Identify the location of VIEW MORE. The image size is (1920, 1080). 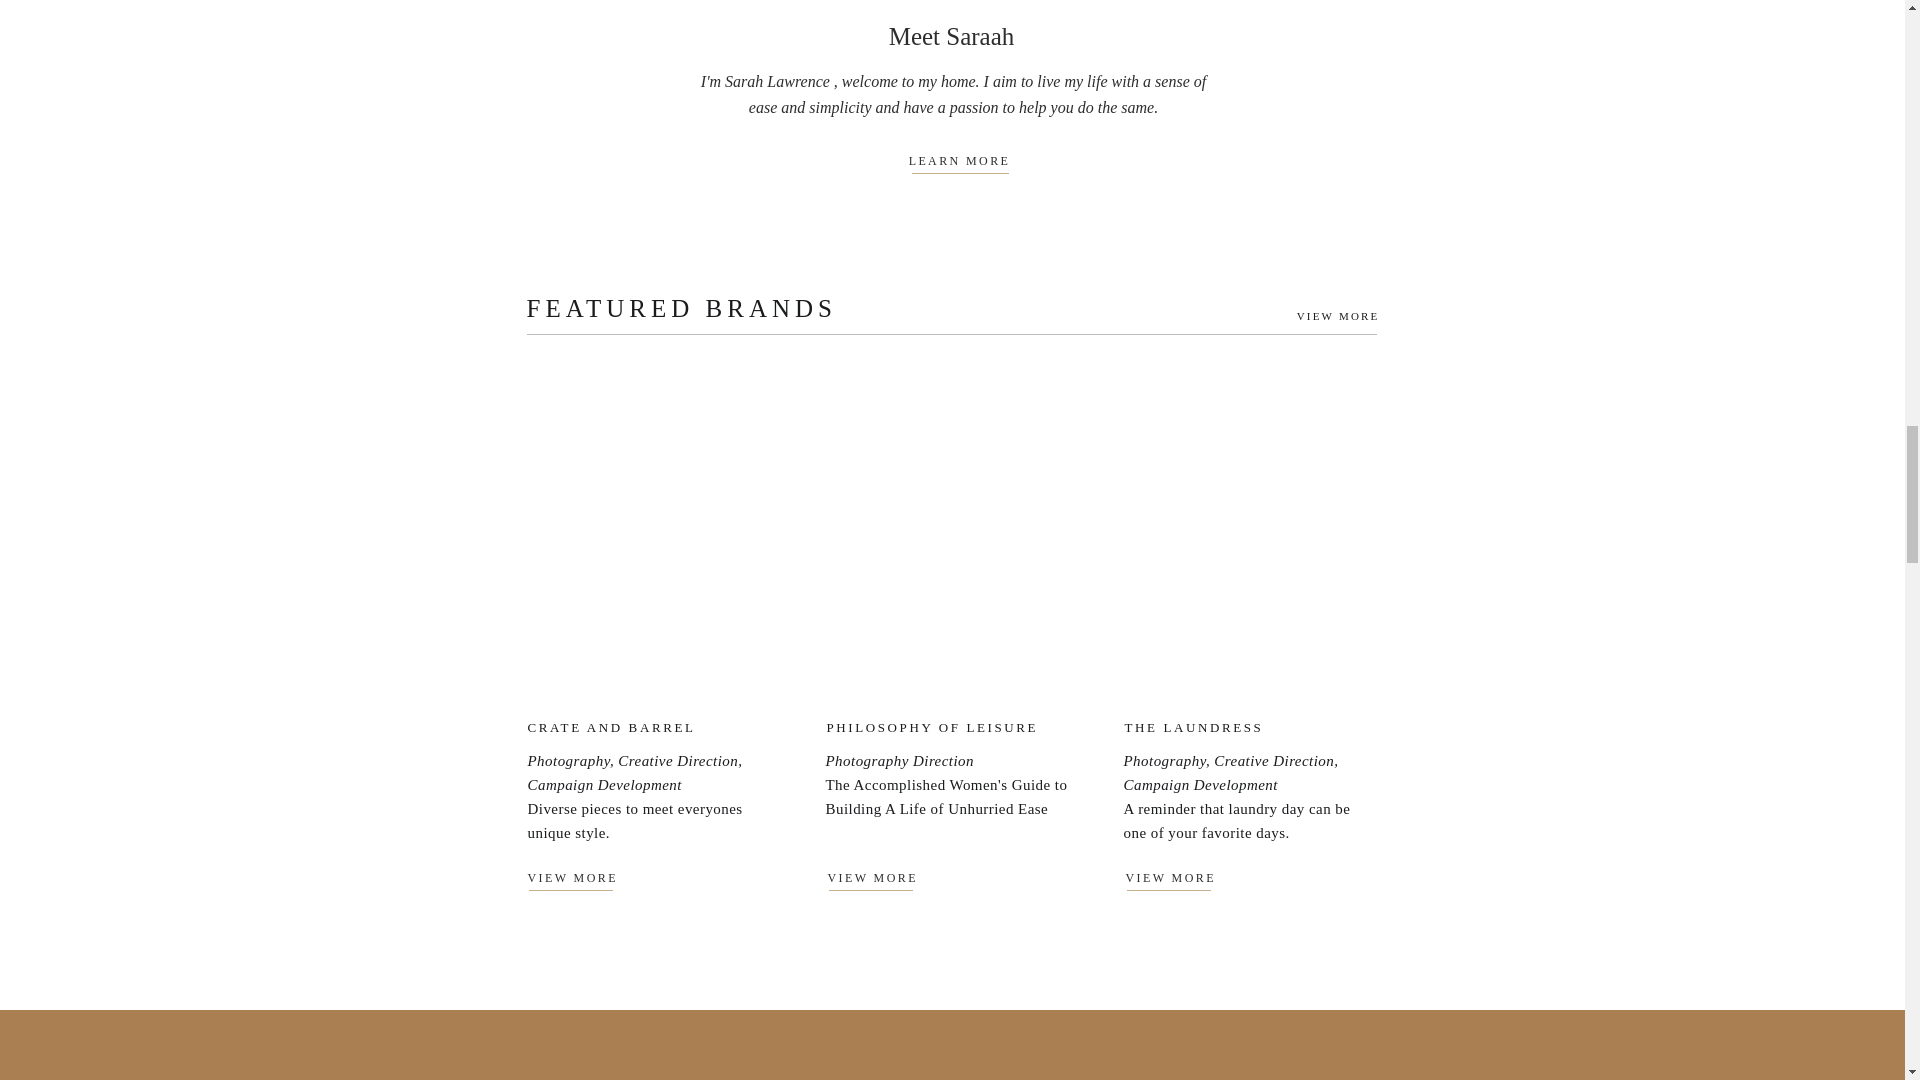
(1178, 878).